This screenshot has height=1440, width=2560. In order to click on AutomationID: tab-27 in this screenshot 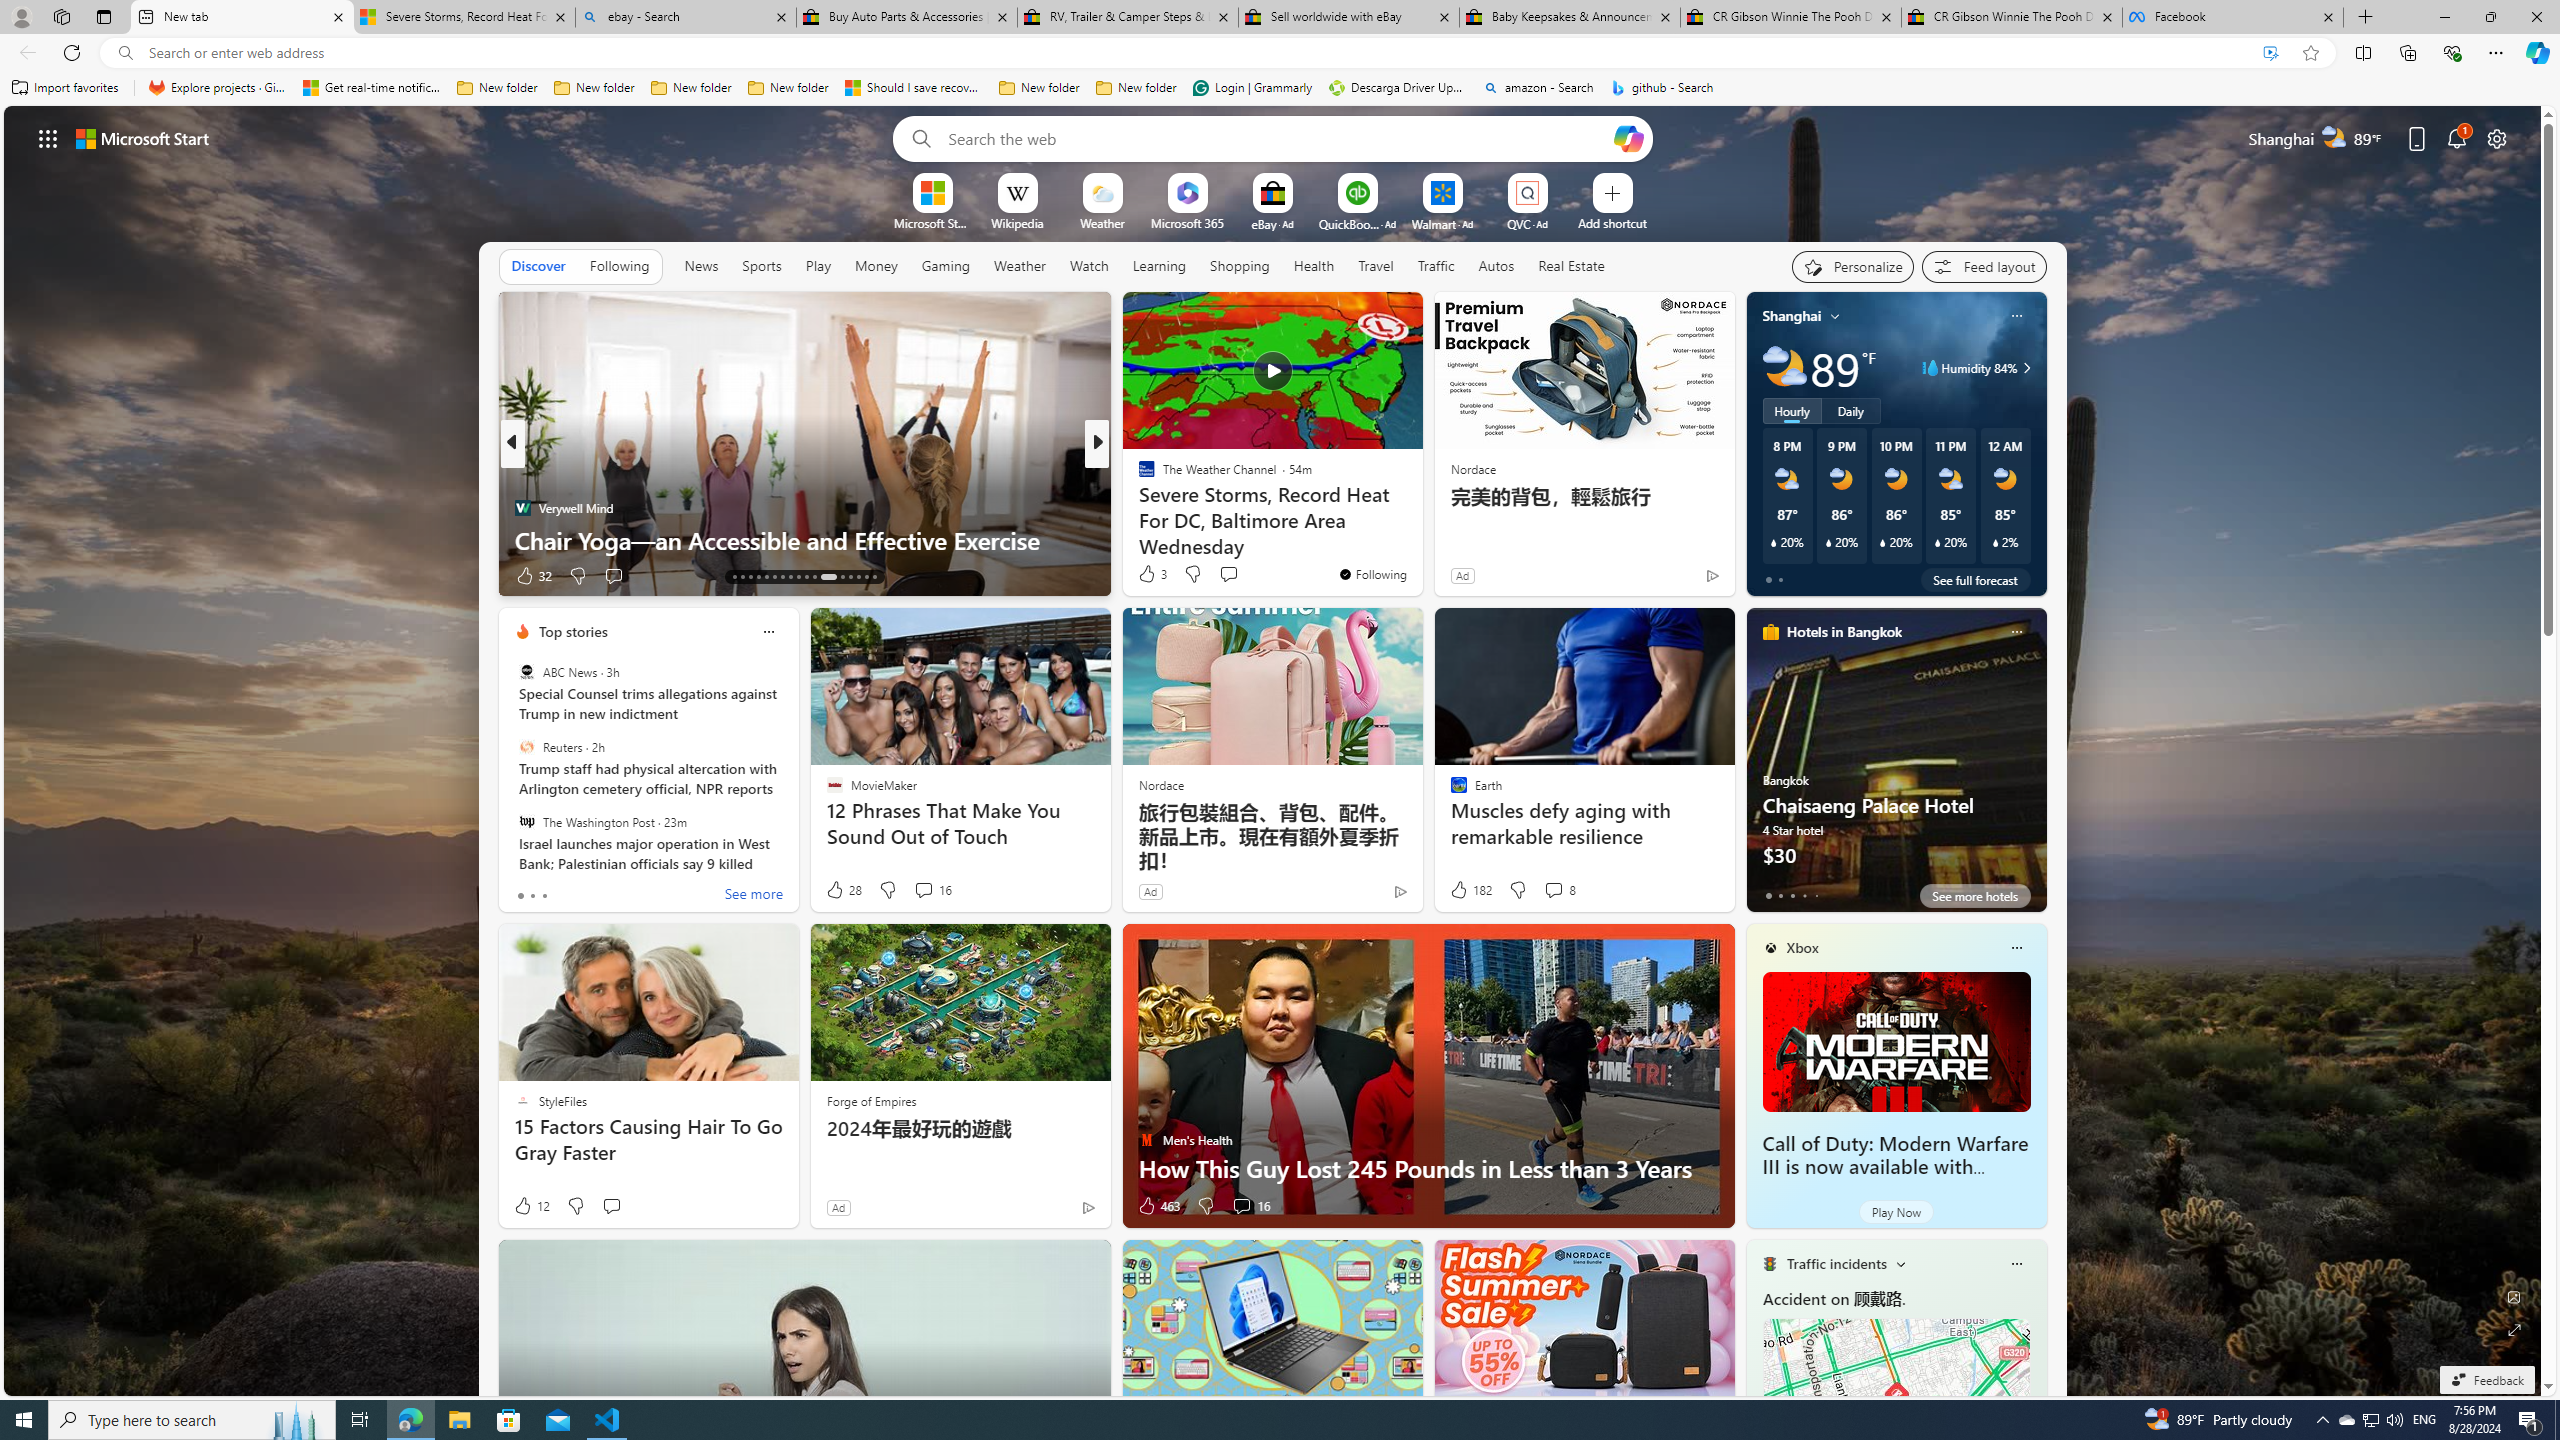, I will do `click(858, 577)`.